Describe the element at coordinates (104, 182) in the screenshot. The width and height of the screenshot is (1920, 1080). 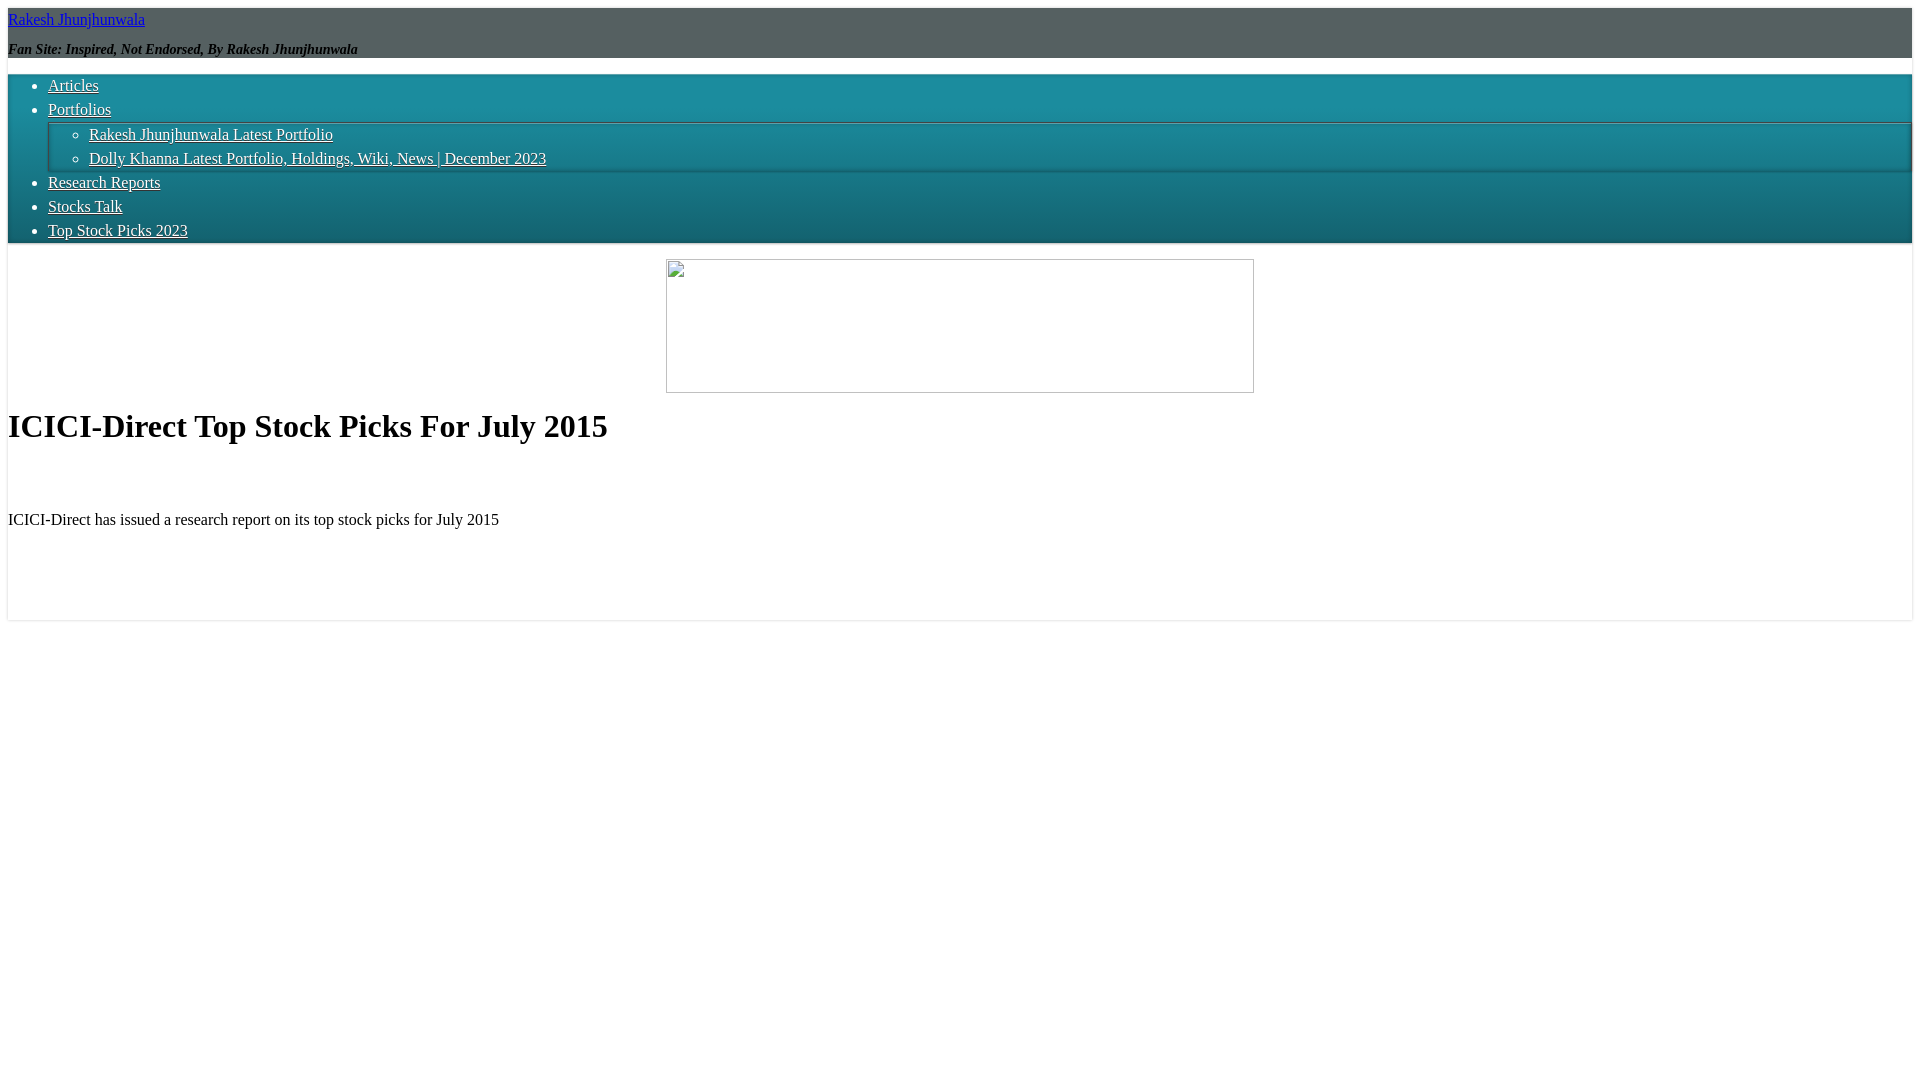
I see `Research Reports` at that location.